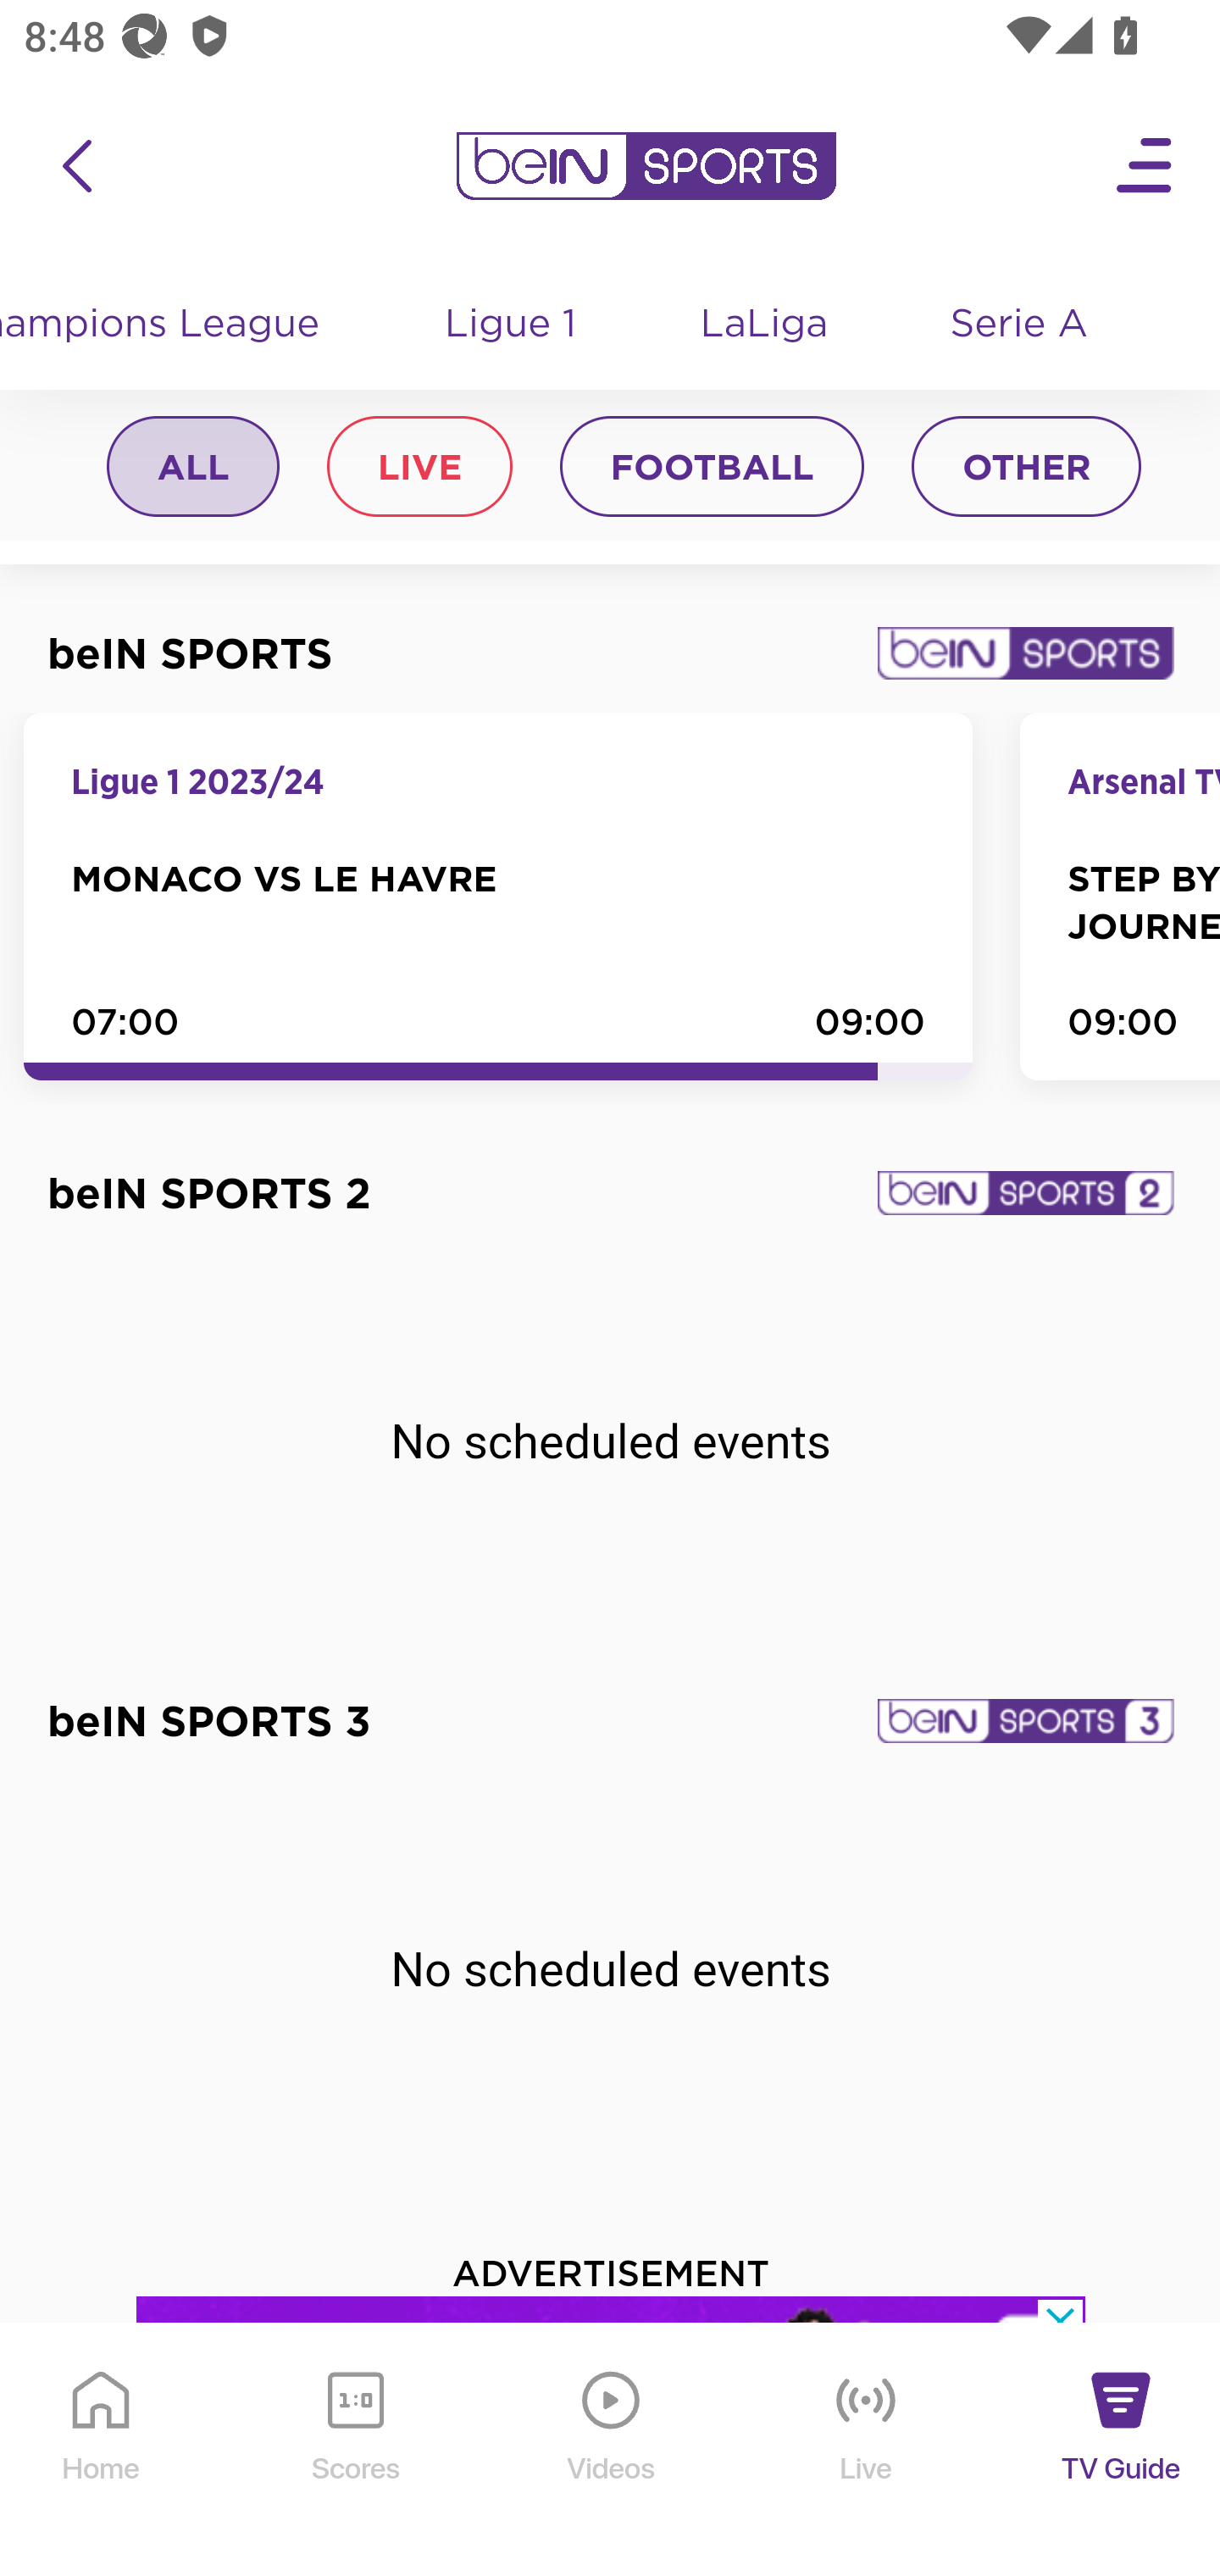  What do you see at coordinates (712, 469) in the screenshot?
I see `FOOTBALL` at bounding box center [712, 469].